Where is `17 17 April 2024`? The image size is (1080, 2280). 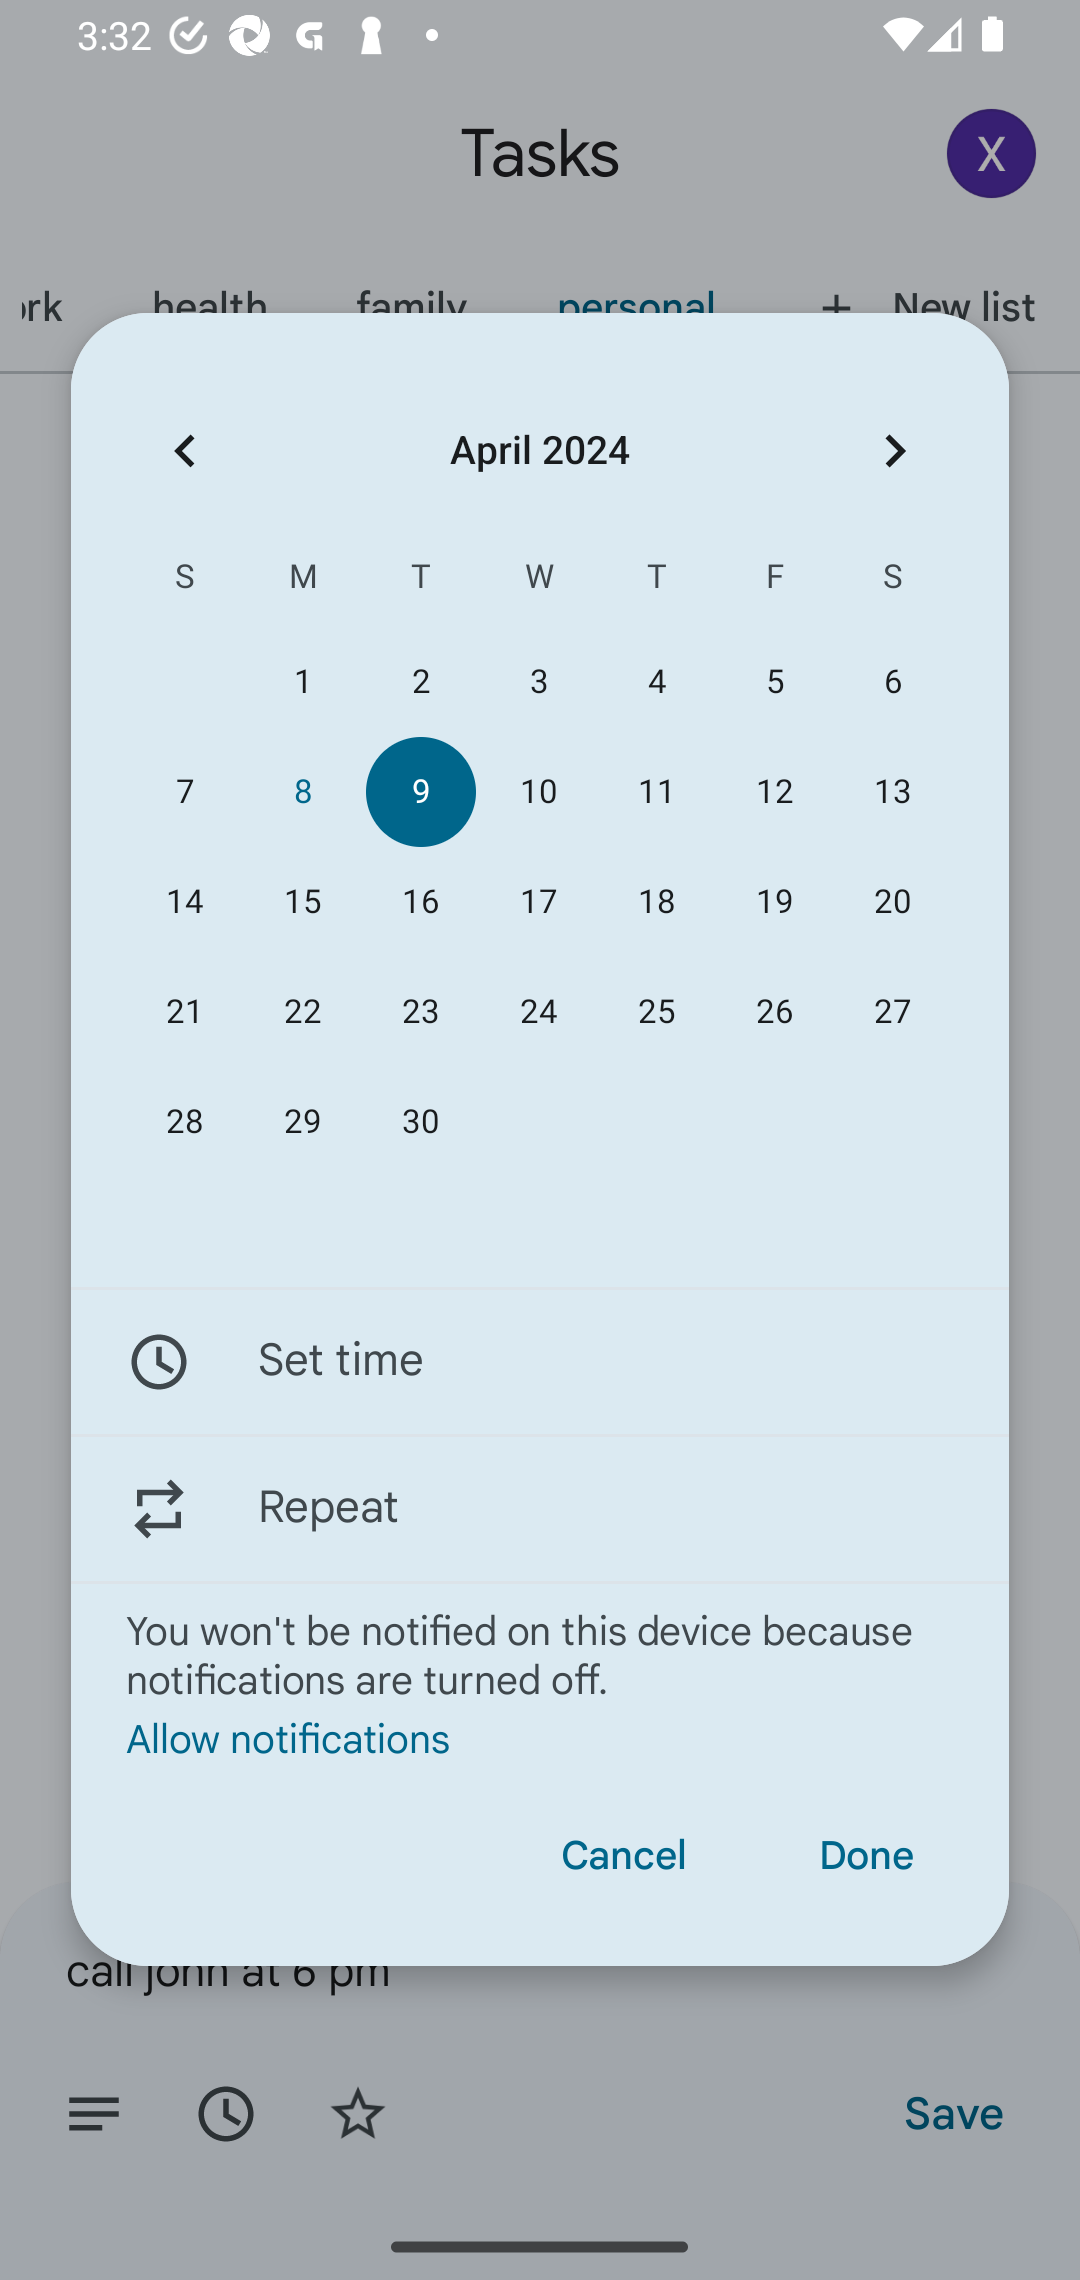
17 17 April 2024 is located at coordinates (538, 901).